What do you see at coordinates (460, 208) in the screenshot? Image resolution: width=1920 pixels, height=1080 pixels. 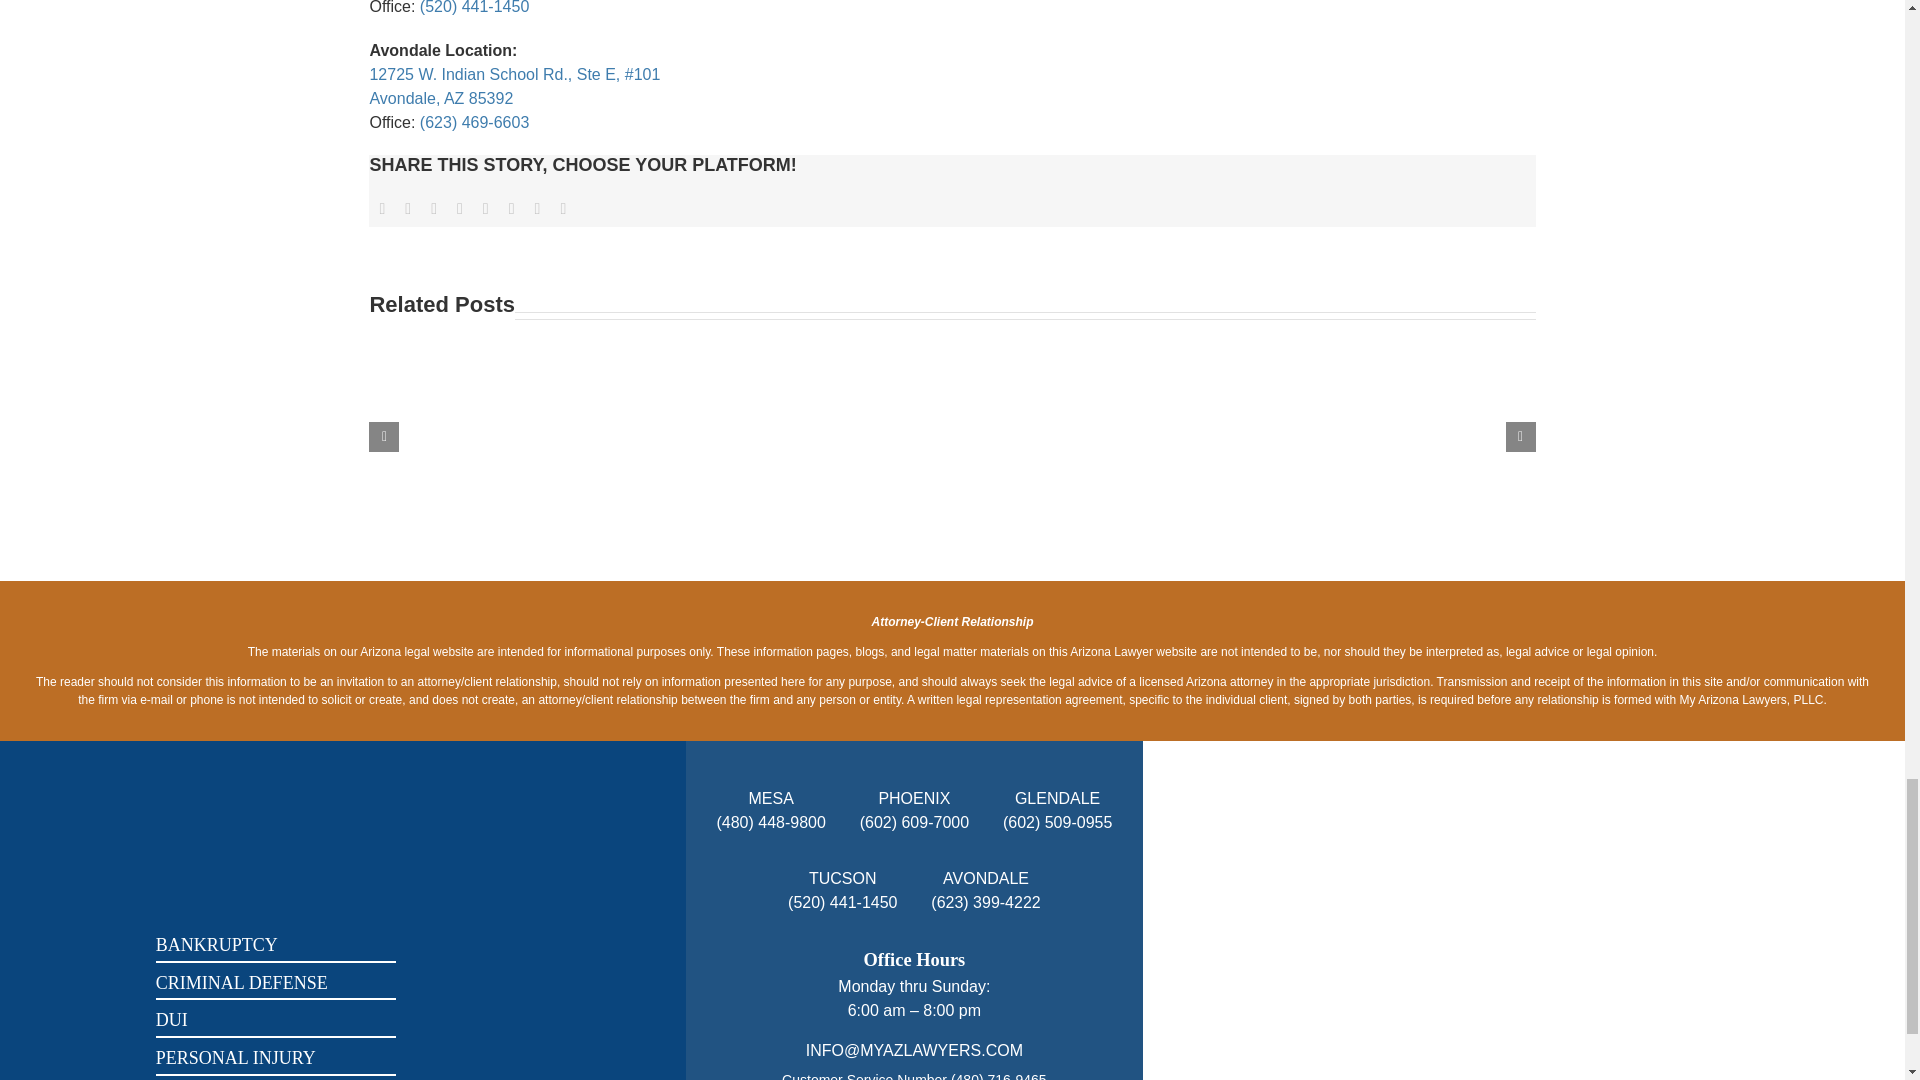 I see `LinkedIn` at bounding box center [460, 208].